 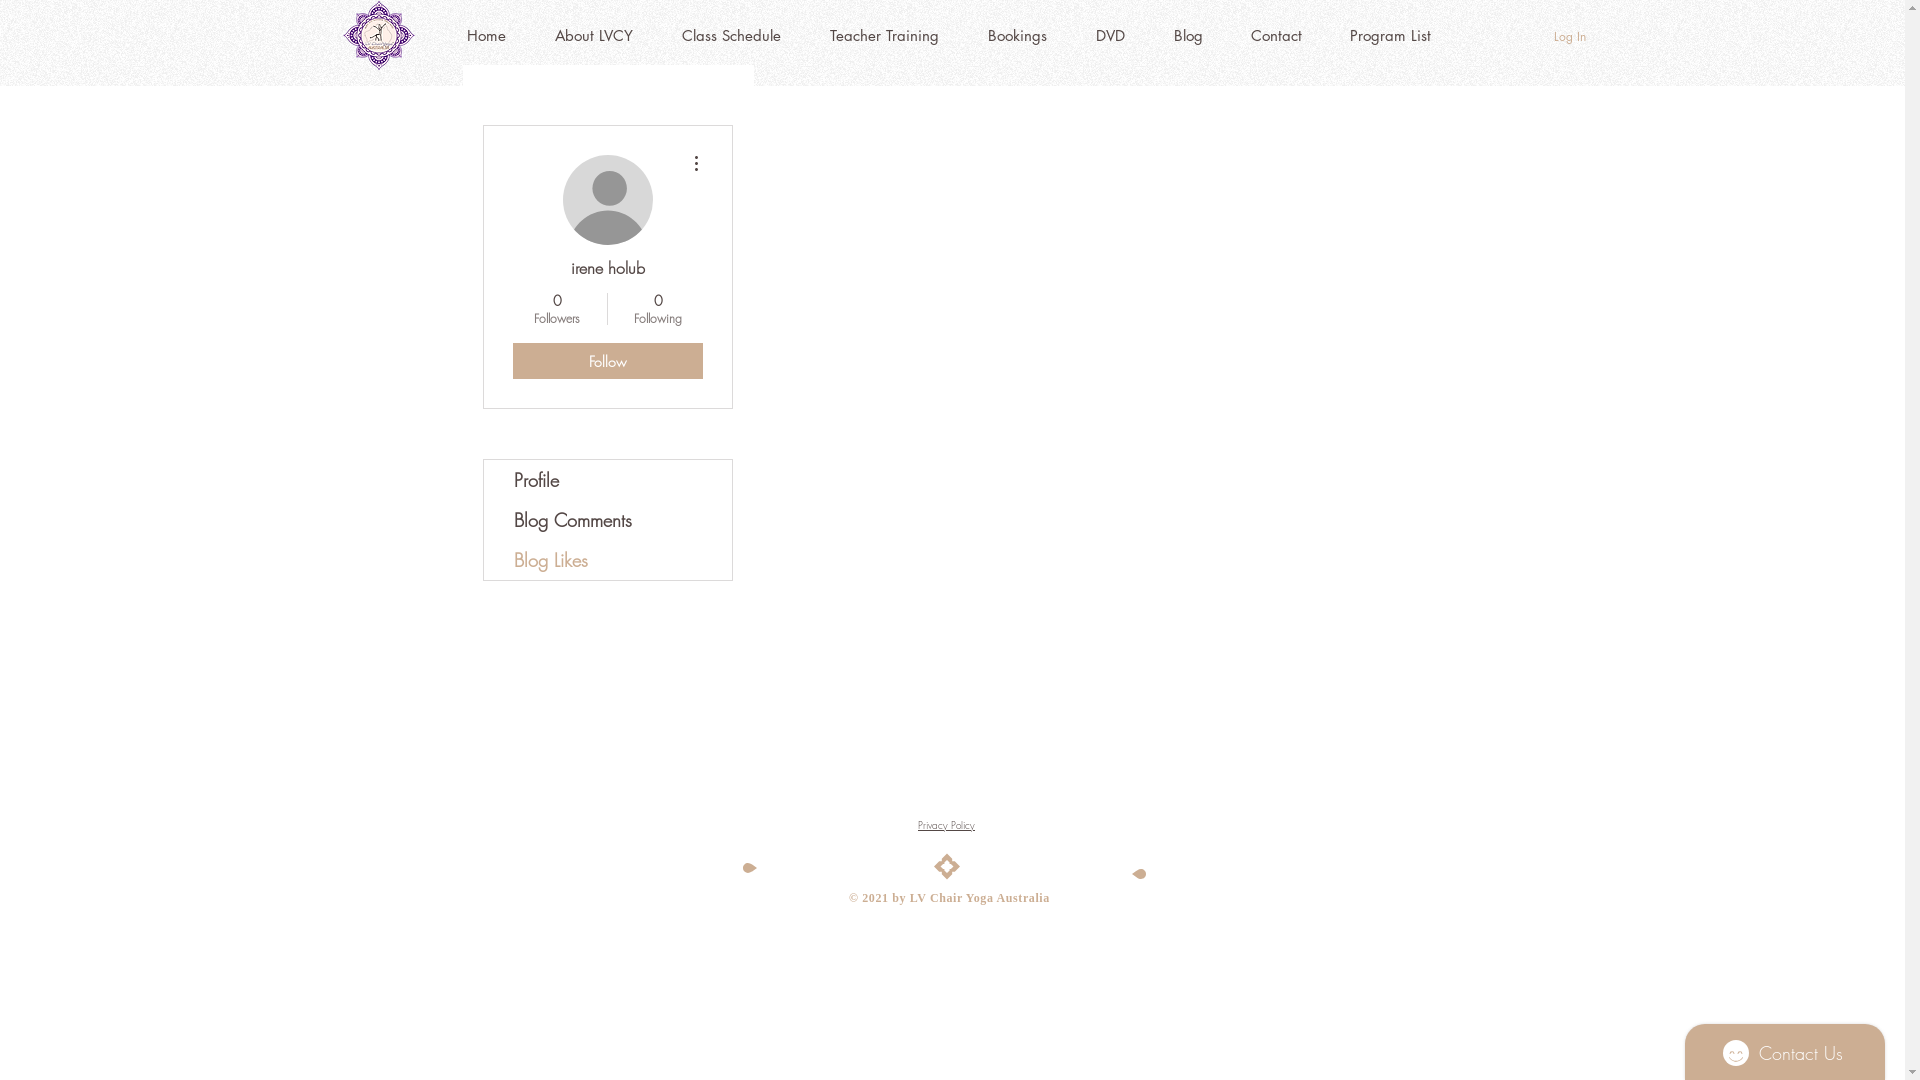 What do you see at coordinates (942, 790) in the screenshot?
I see `Site Search` at bounding box center [942, 790].